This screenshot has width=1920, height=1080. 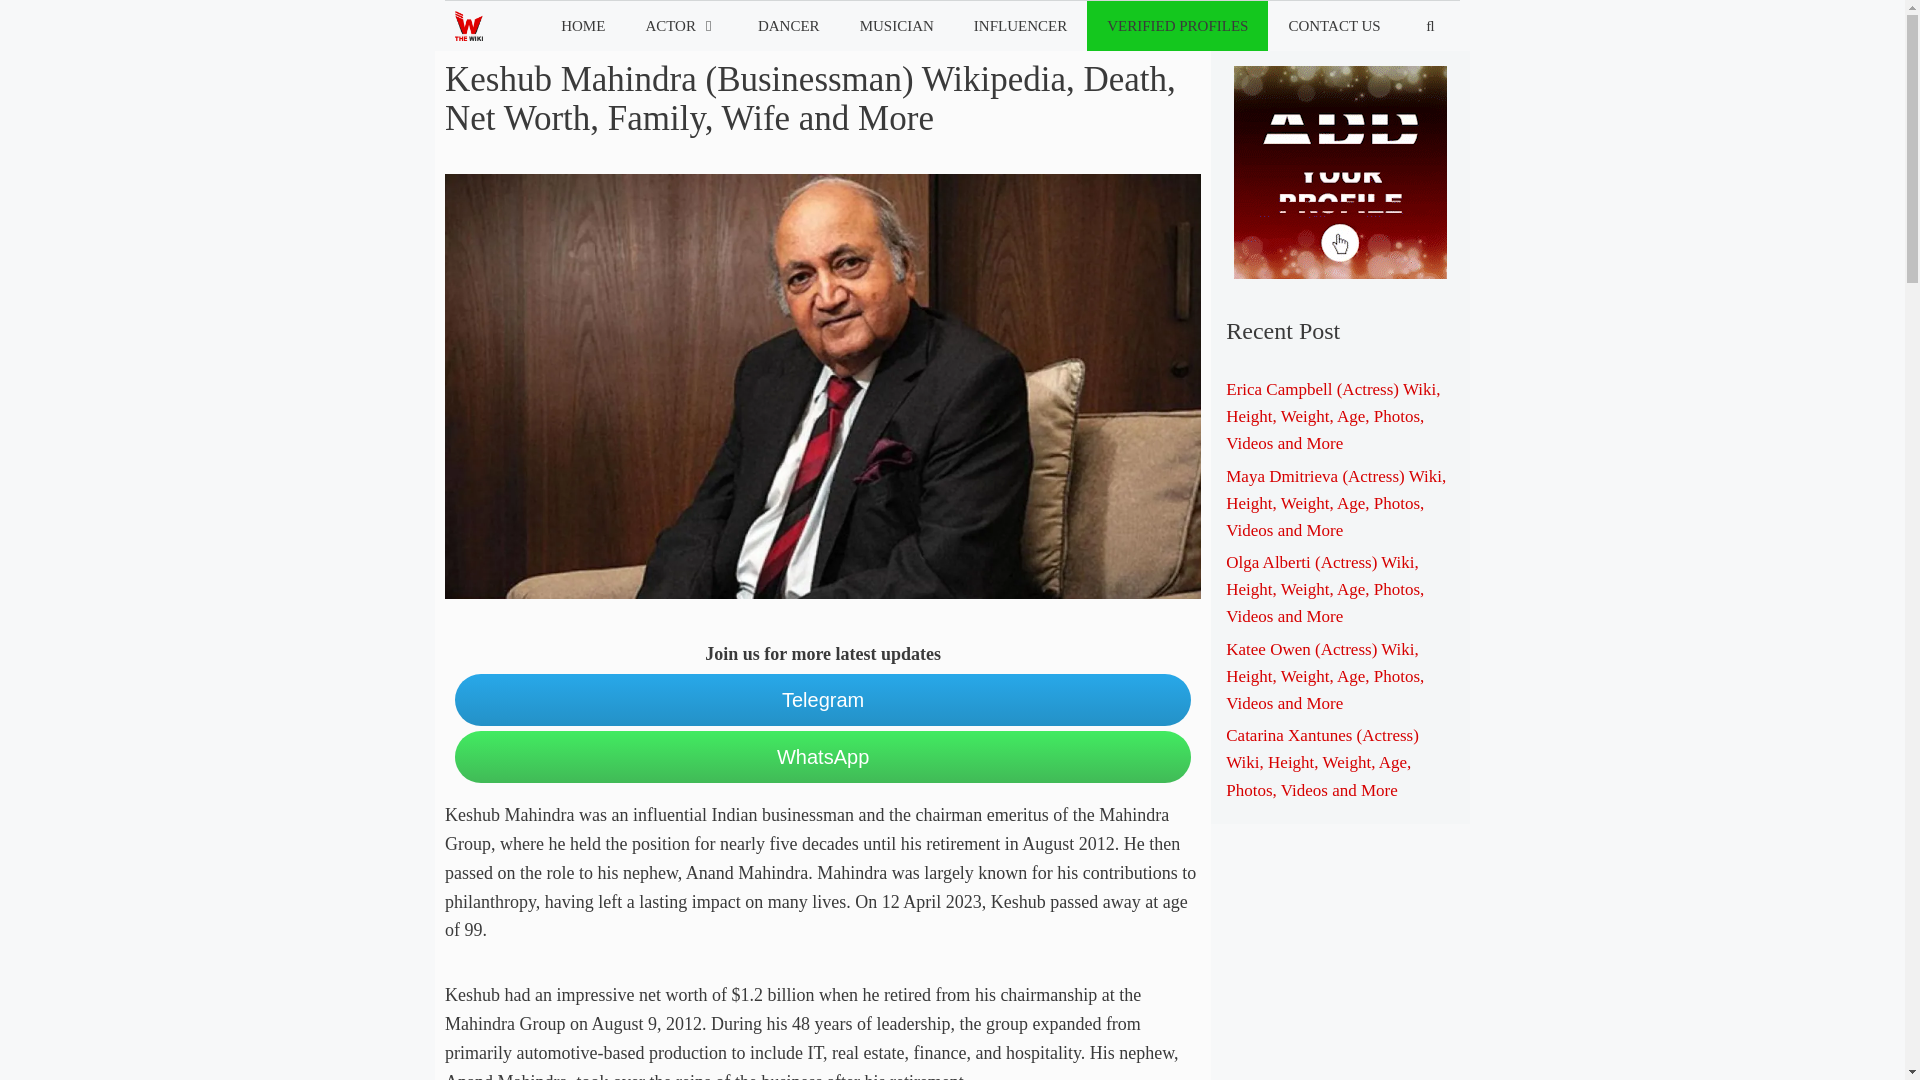 What do you see at coordinates (1333, 26) in the screenshot?
I see `CONTACT US` at bounding box center [1333, 26].